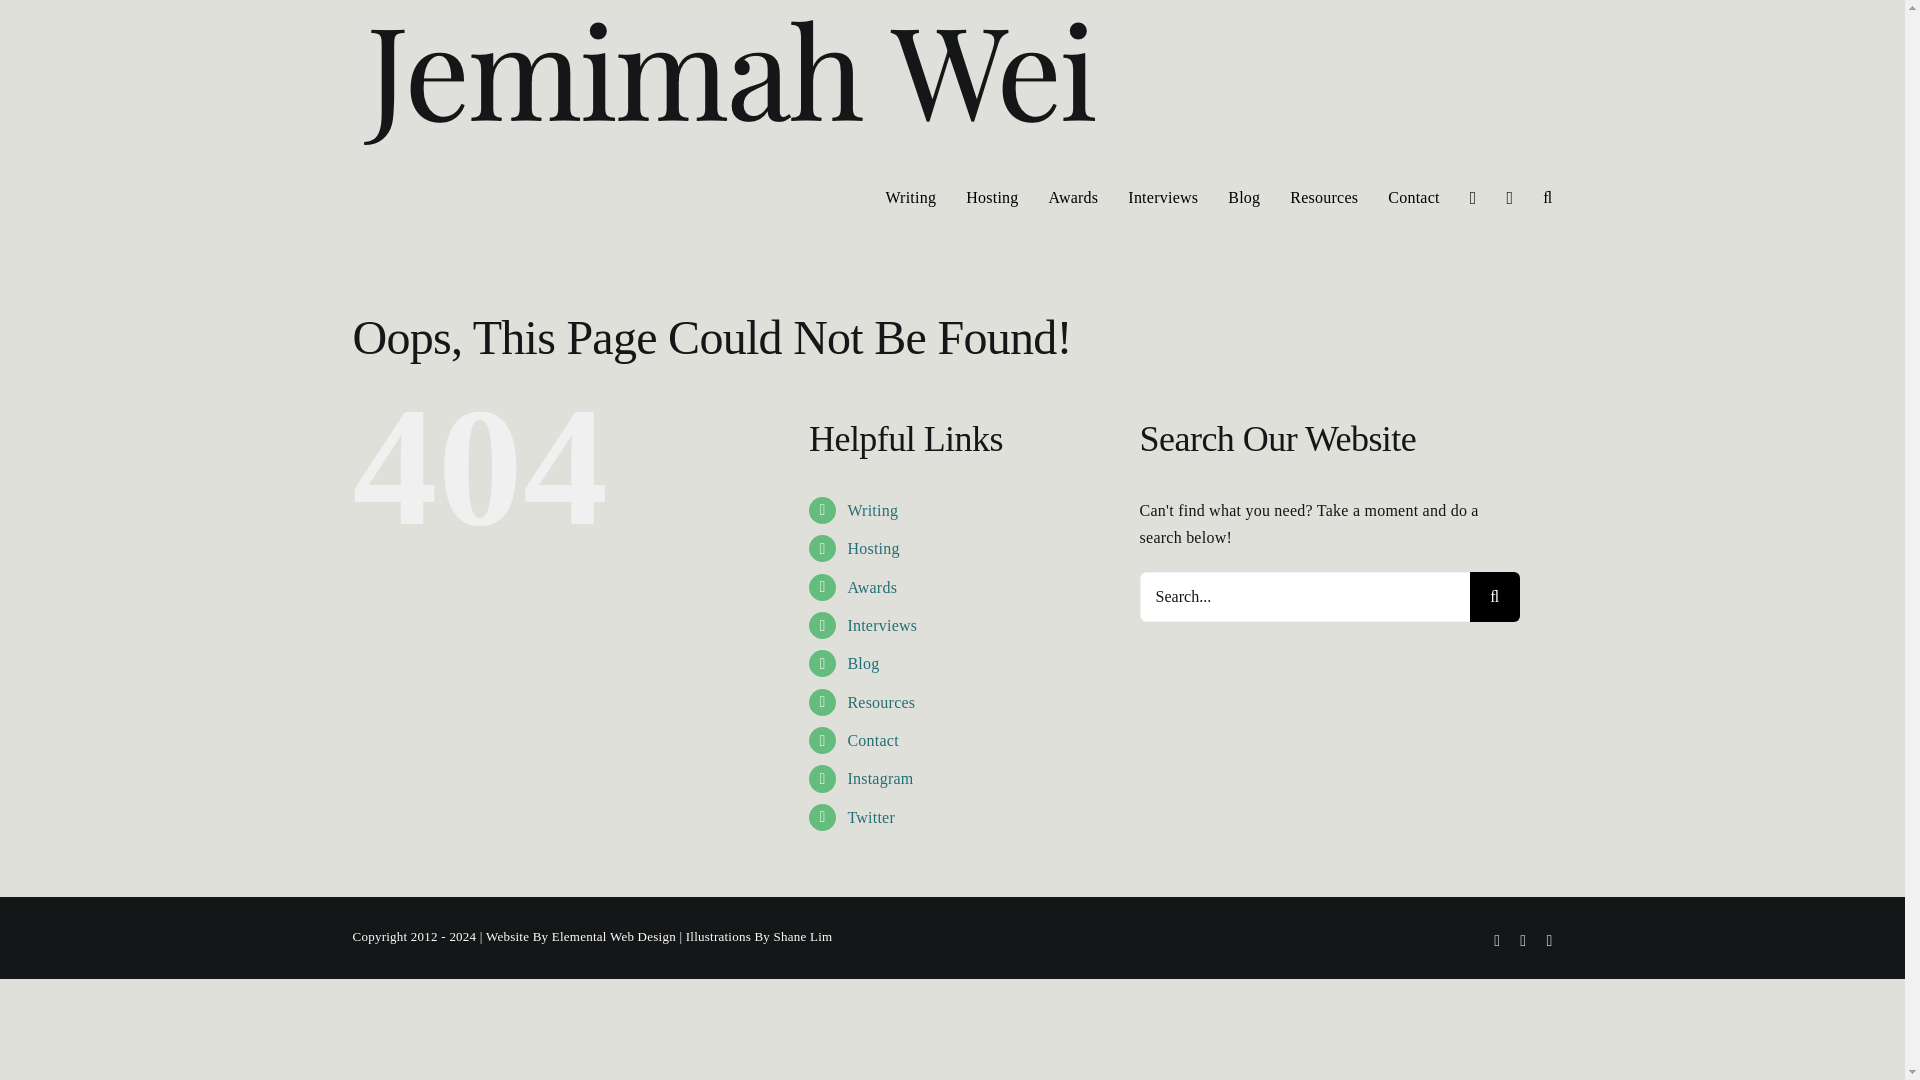  What do you see at coordinates (870, 817) in the screenshot?
I see `Twitter` at bounding box center [870, 817].